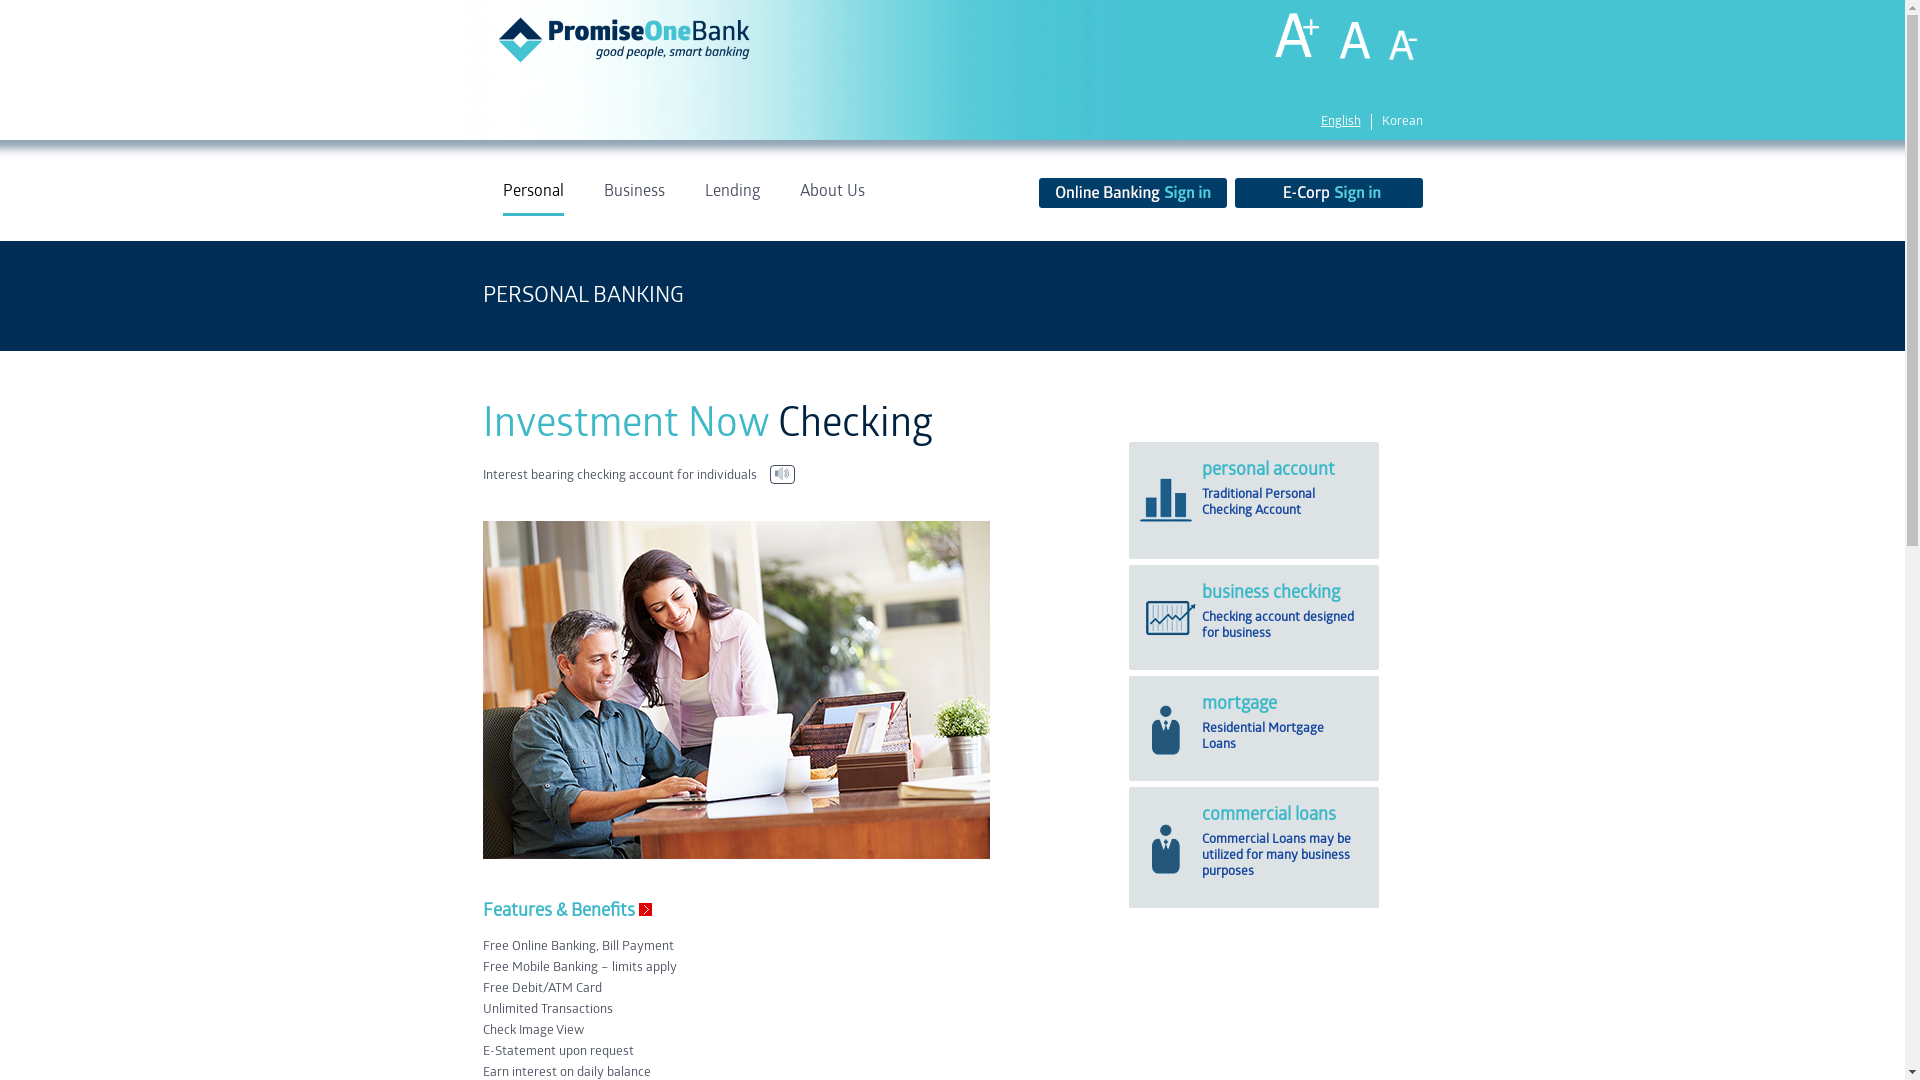  Describe the element at coordinates (1258, 502) in the screenshot. I see `Traditional Personal Checking Account` at that location.